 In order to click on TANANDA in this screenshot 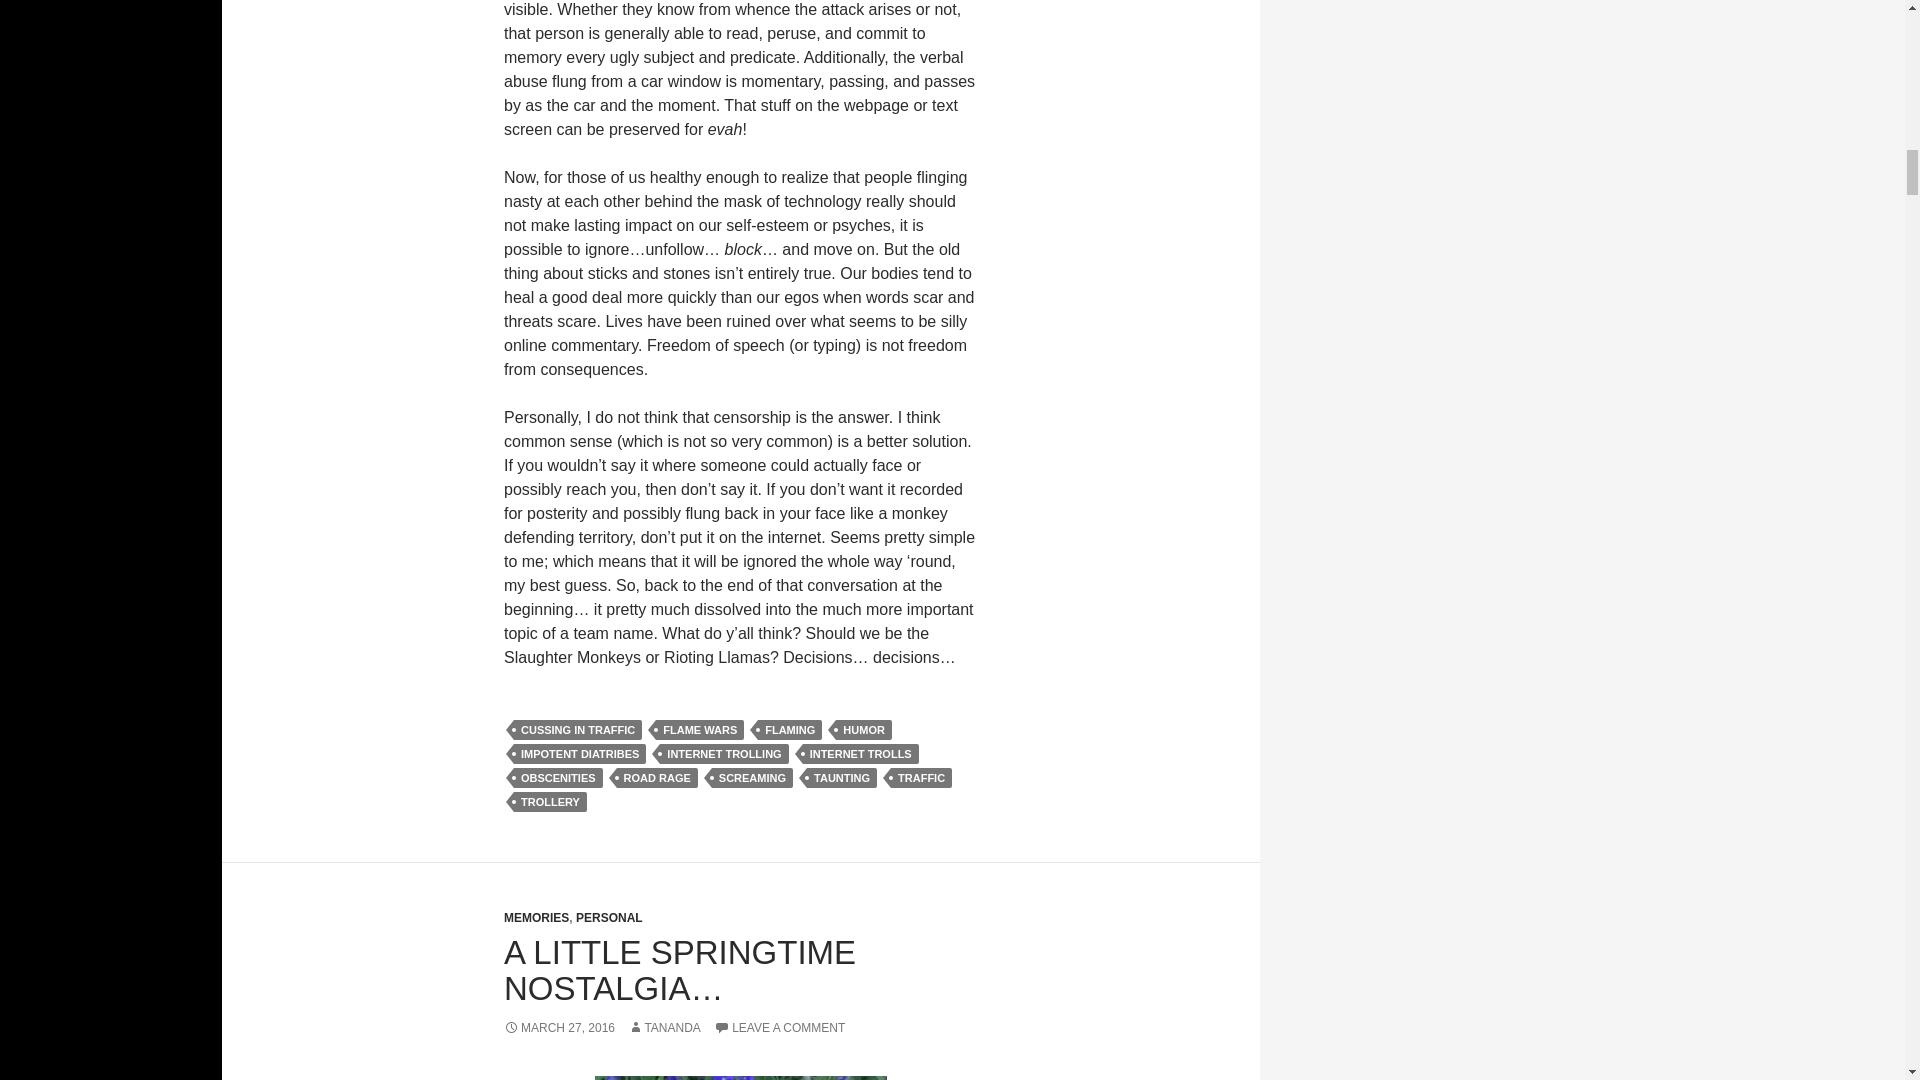, I will do `click(664, 1027)`.